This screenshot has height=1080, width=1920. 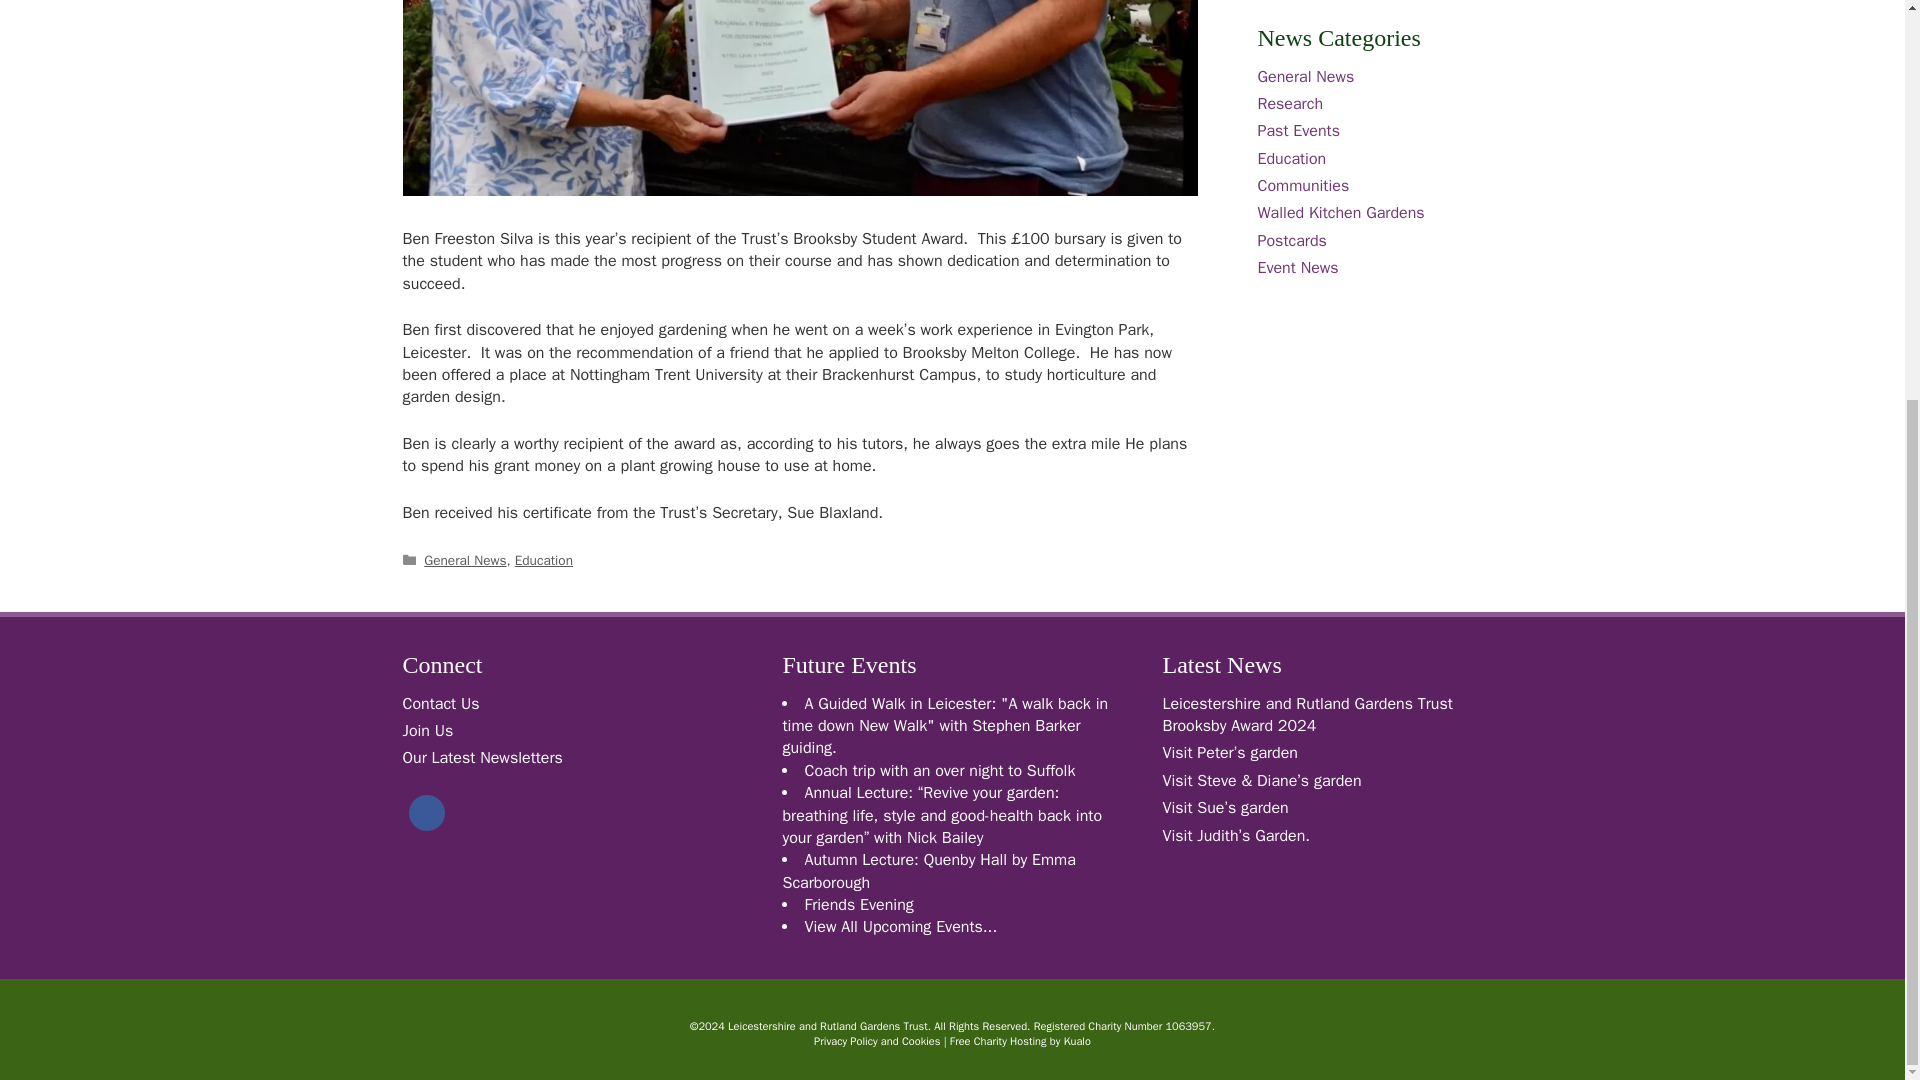 I want to click on General News, so click(x=465, y=560).